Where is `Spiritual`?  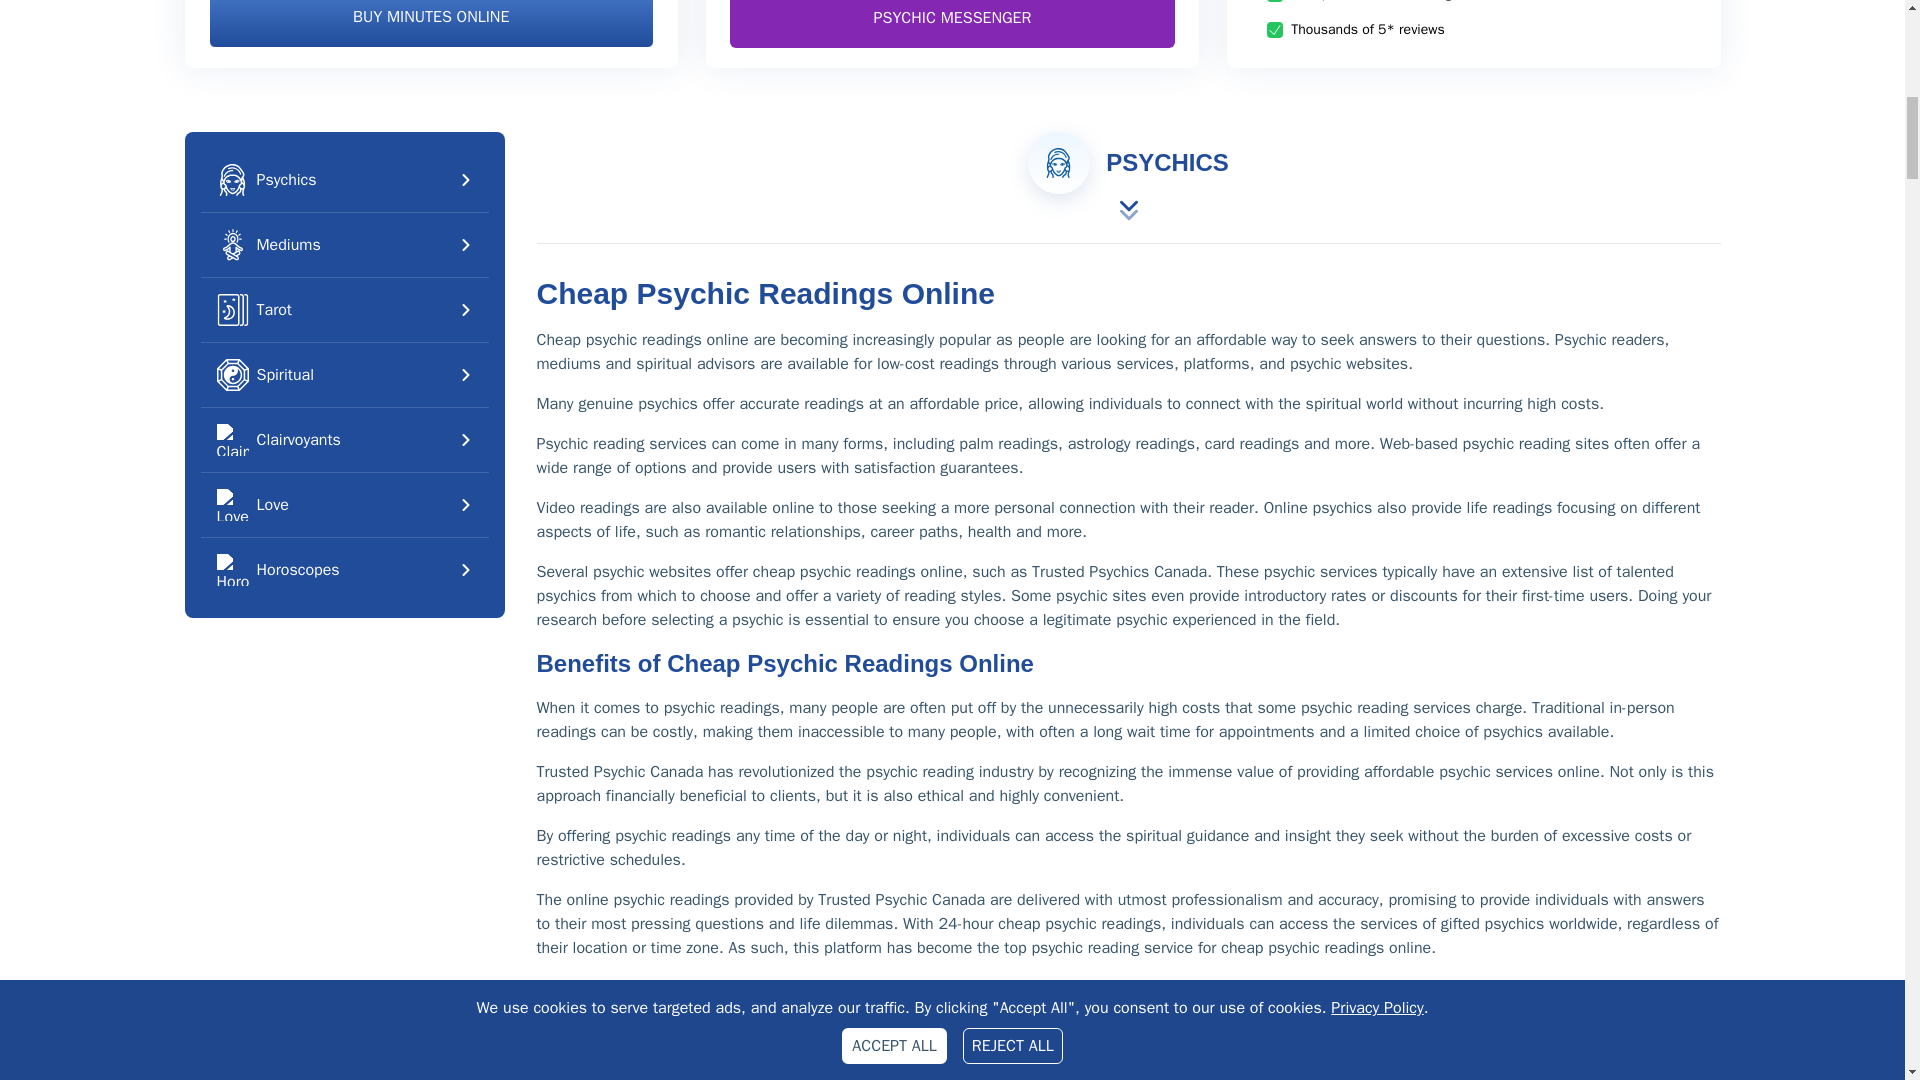 Spiritual is located at coordinates (343, 375).